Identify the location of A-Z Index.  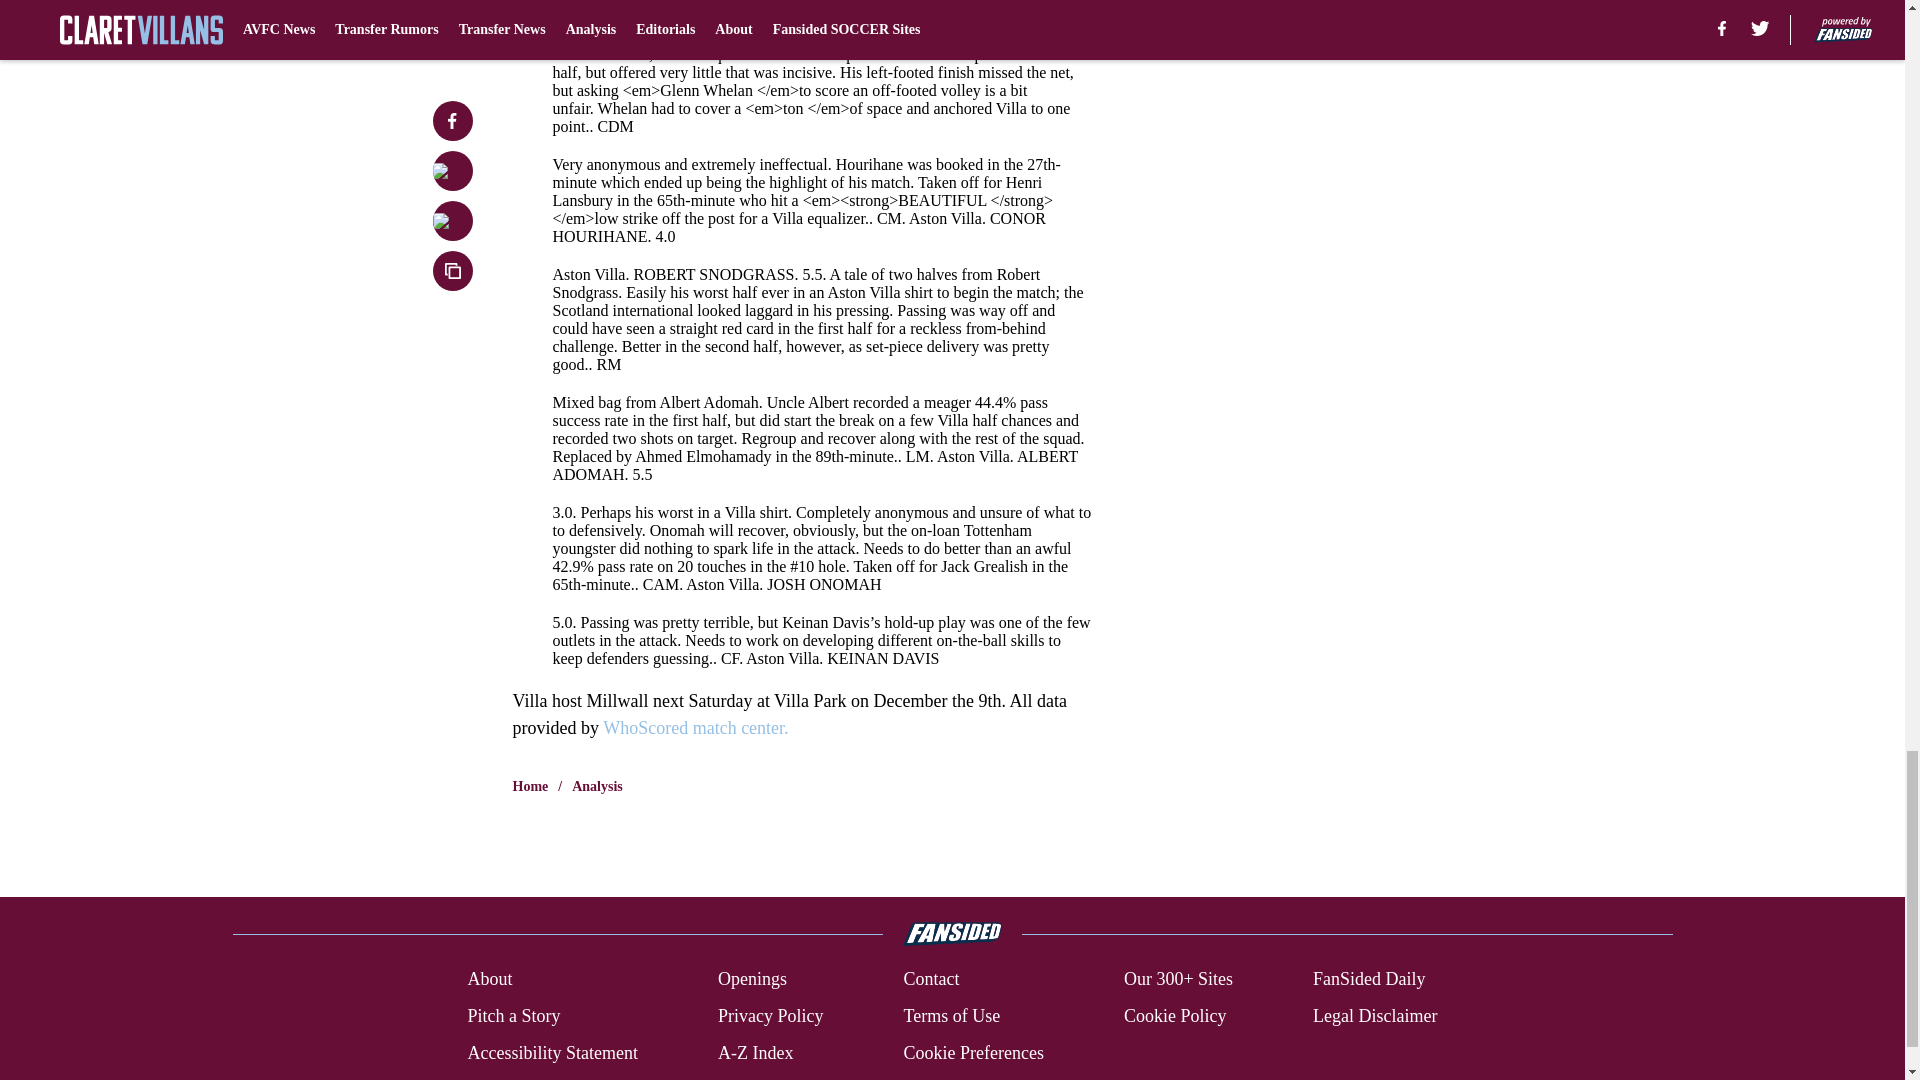
(755, 1054).